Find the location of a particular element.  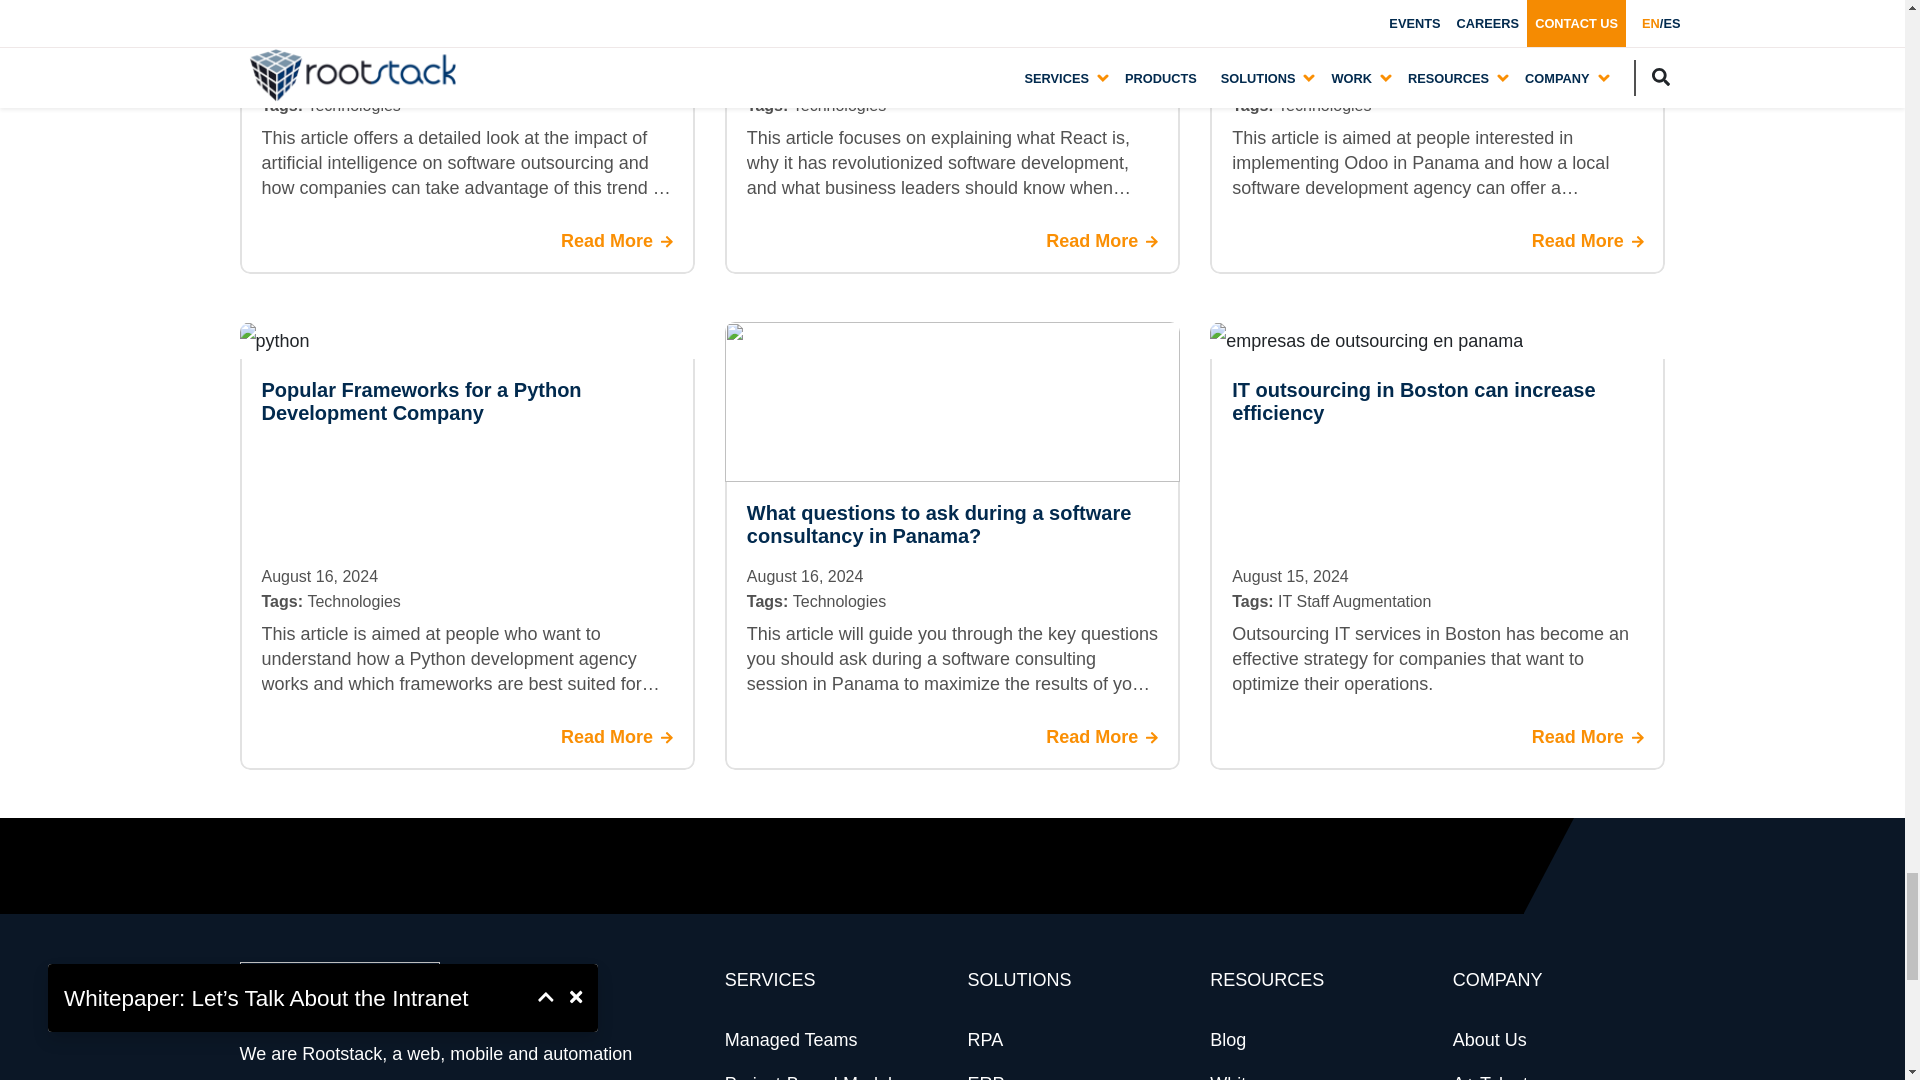

Read More is located at coordinates (1588, 241).